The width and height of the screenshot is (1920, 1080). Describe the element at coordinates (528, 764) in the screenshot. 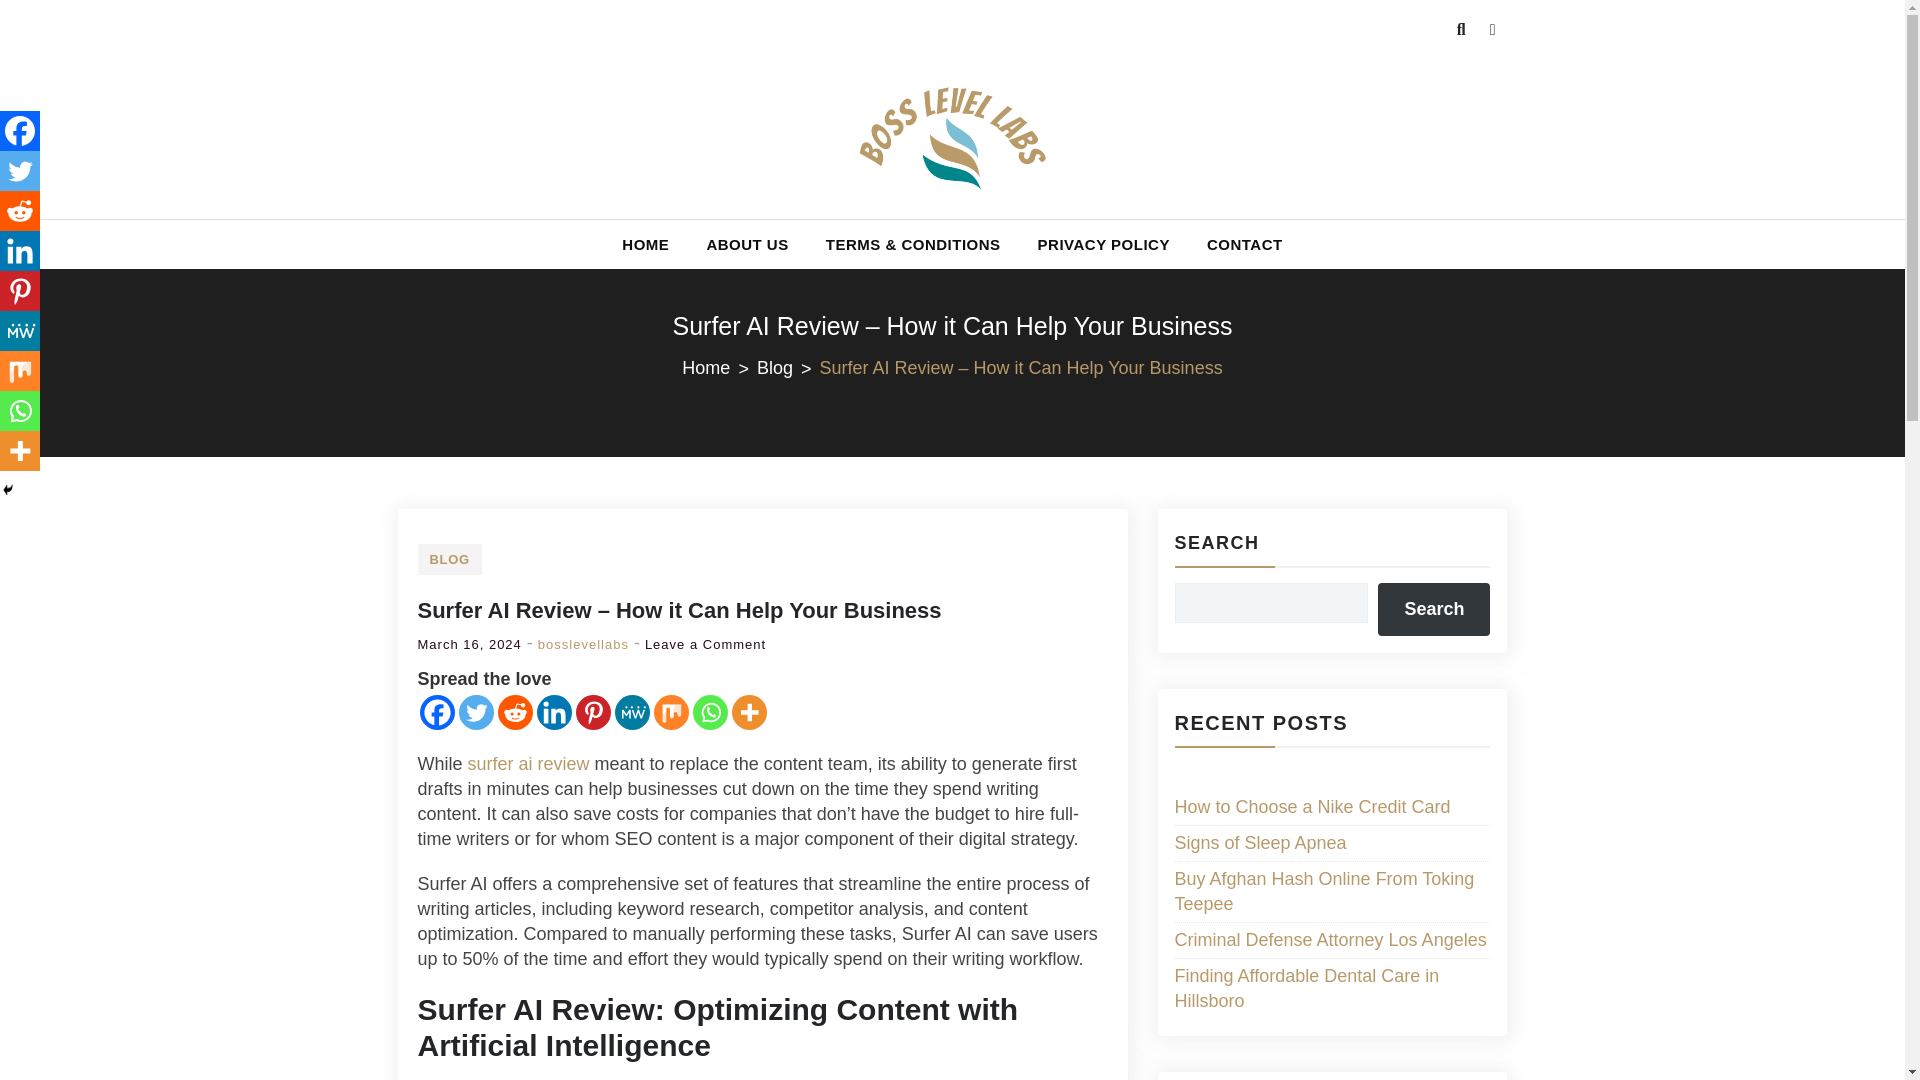

I see `surfer ai review` at that location.